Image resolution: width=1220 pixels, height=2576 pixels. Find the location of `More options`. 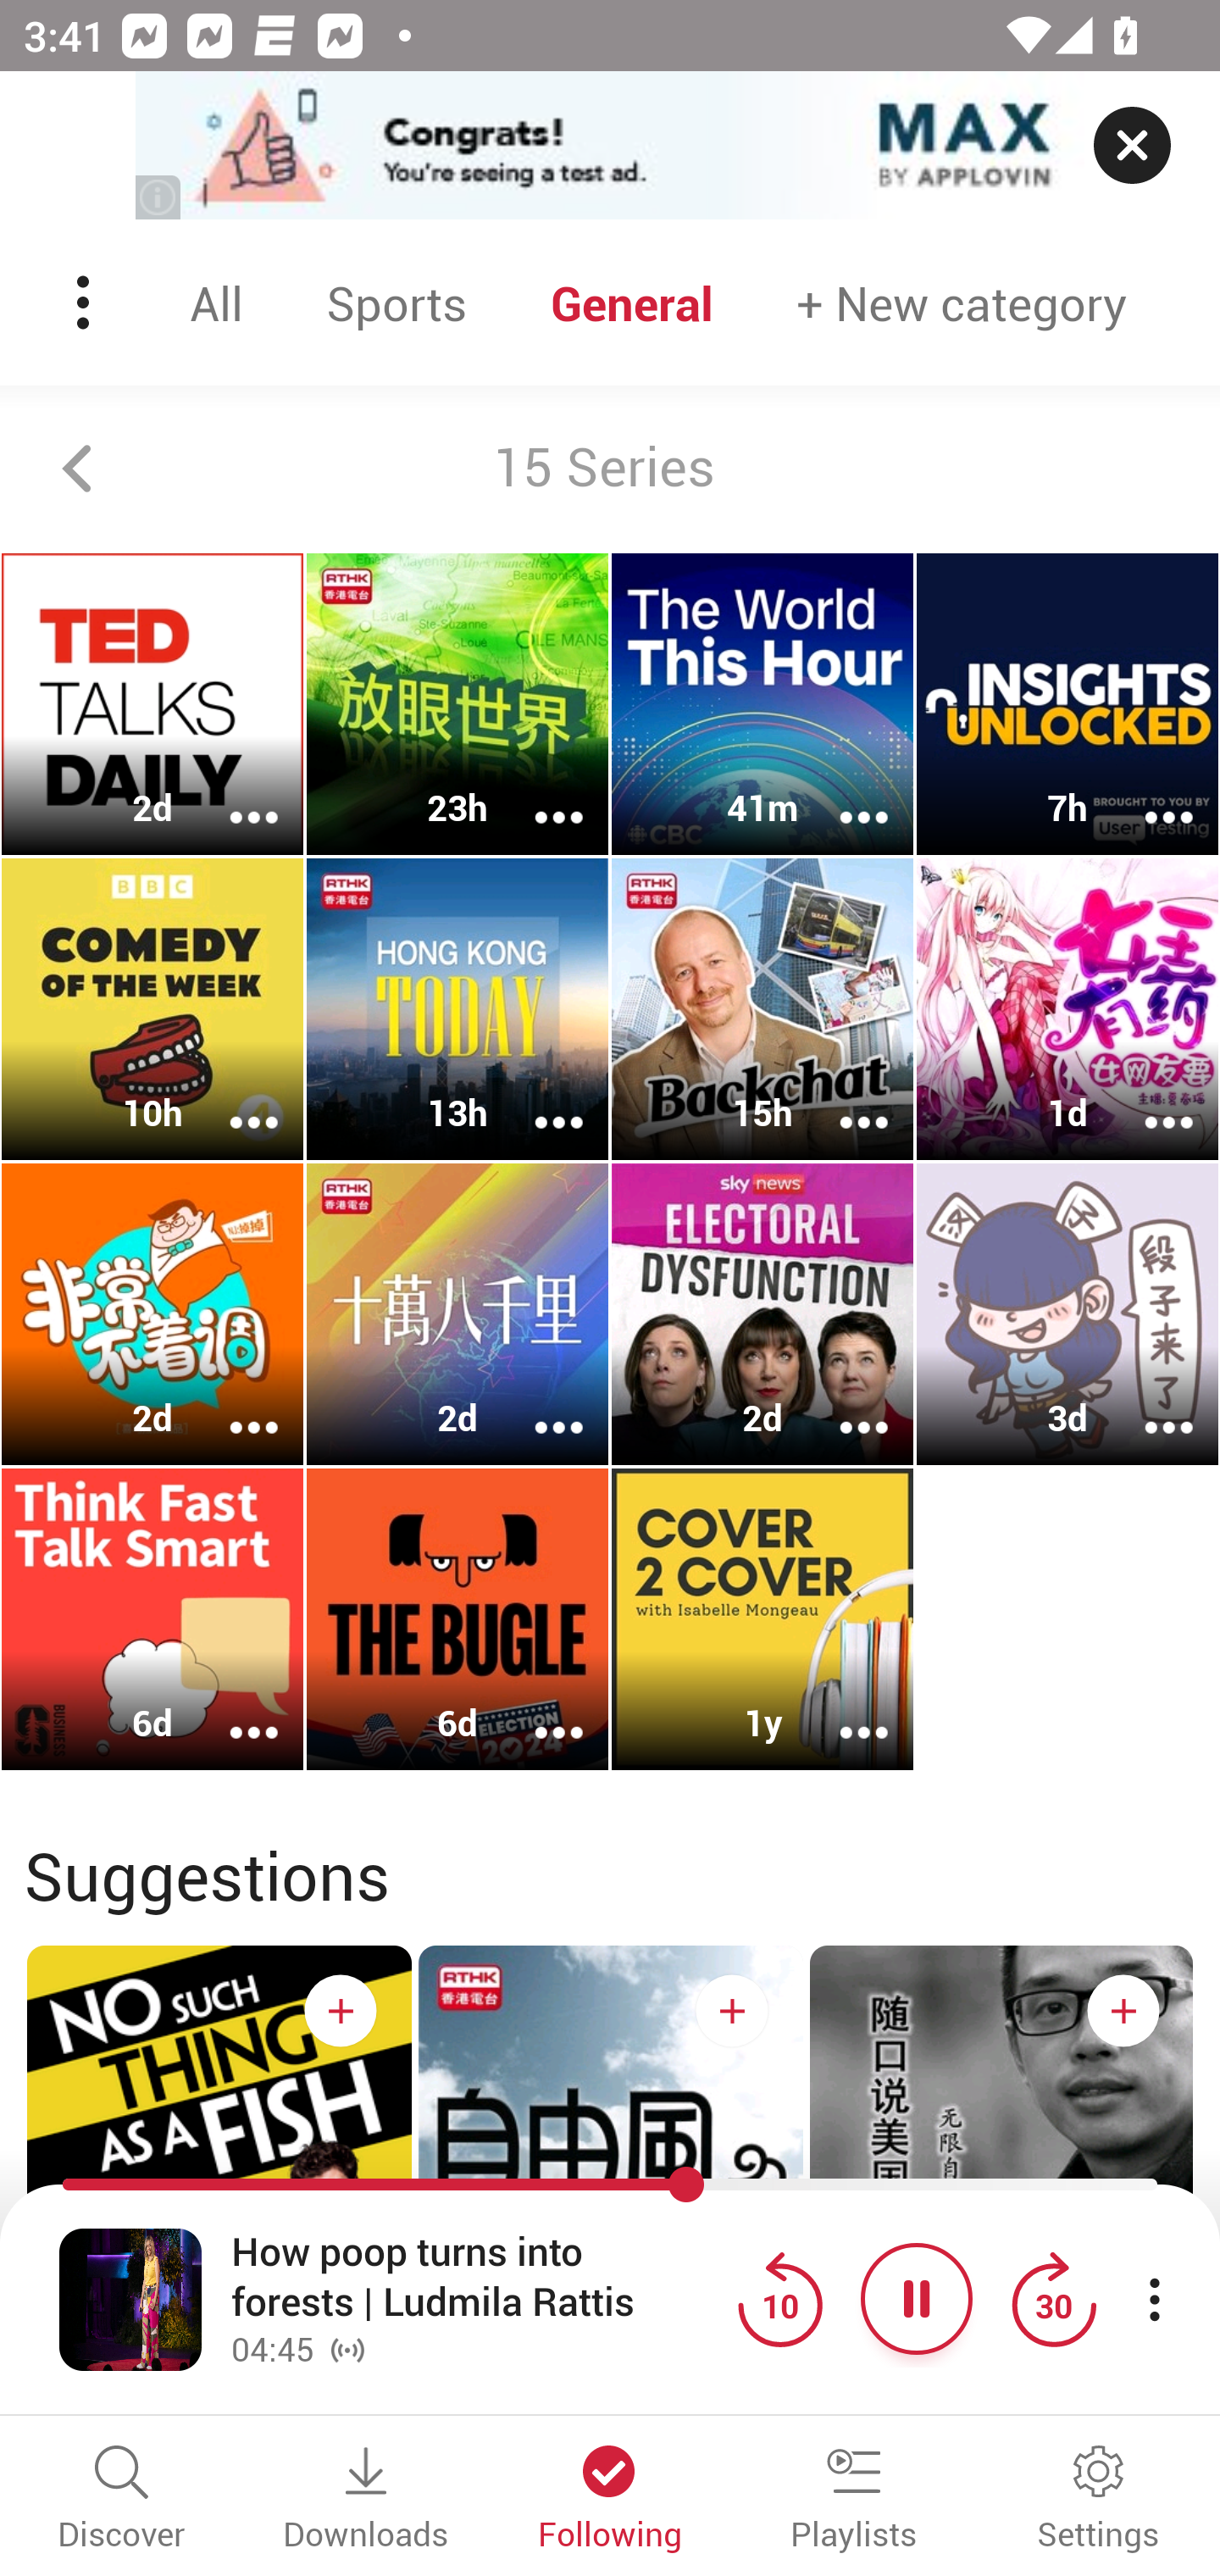

More options is located at coordinates (842, 1710).